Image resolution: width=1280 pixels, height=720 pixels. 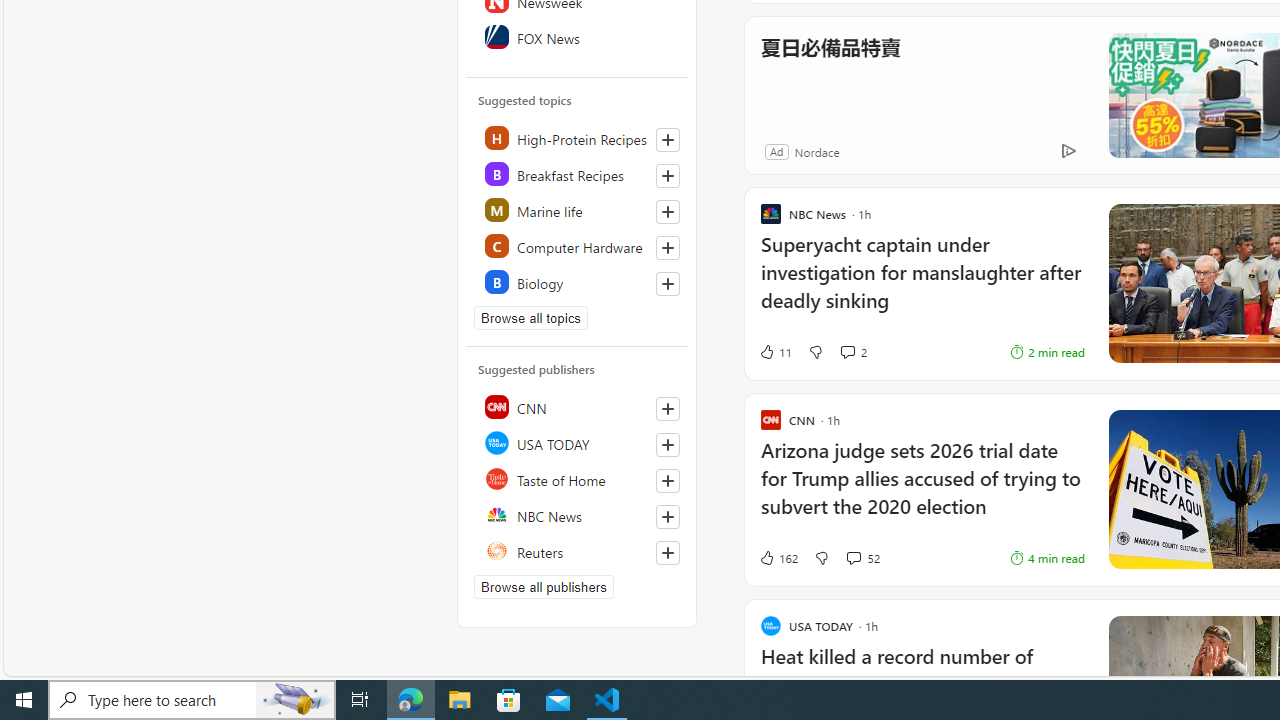 What do you see at coordinates (544, 587) in the screenshot?
I see `Browse all publishers` at bounding box center [544, 587].